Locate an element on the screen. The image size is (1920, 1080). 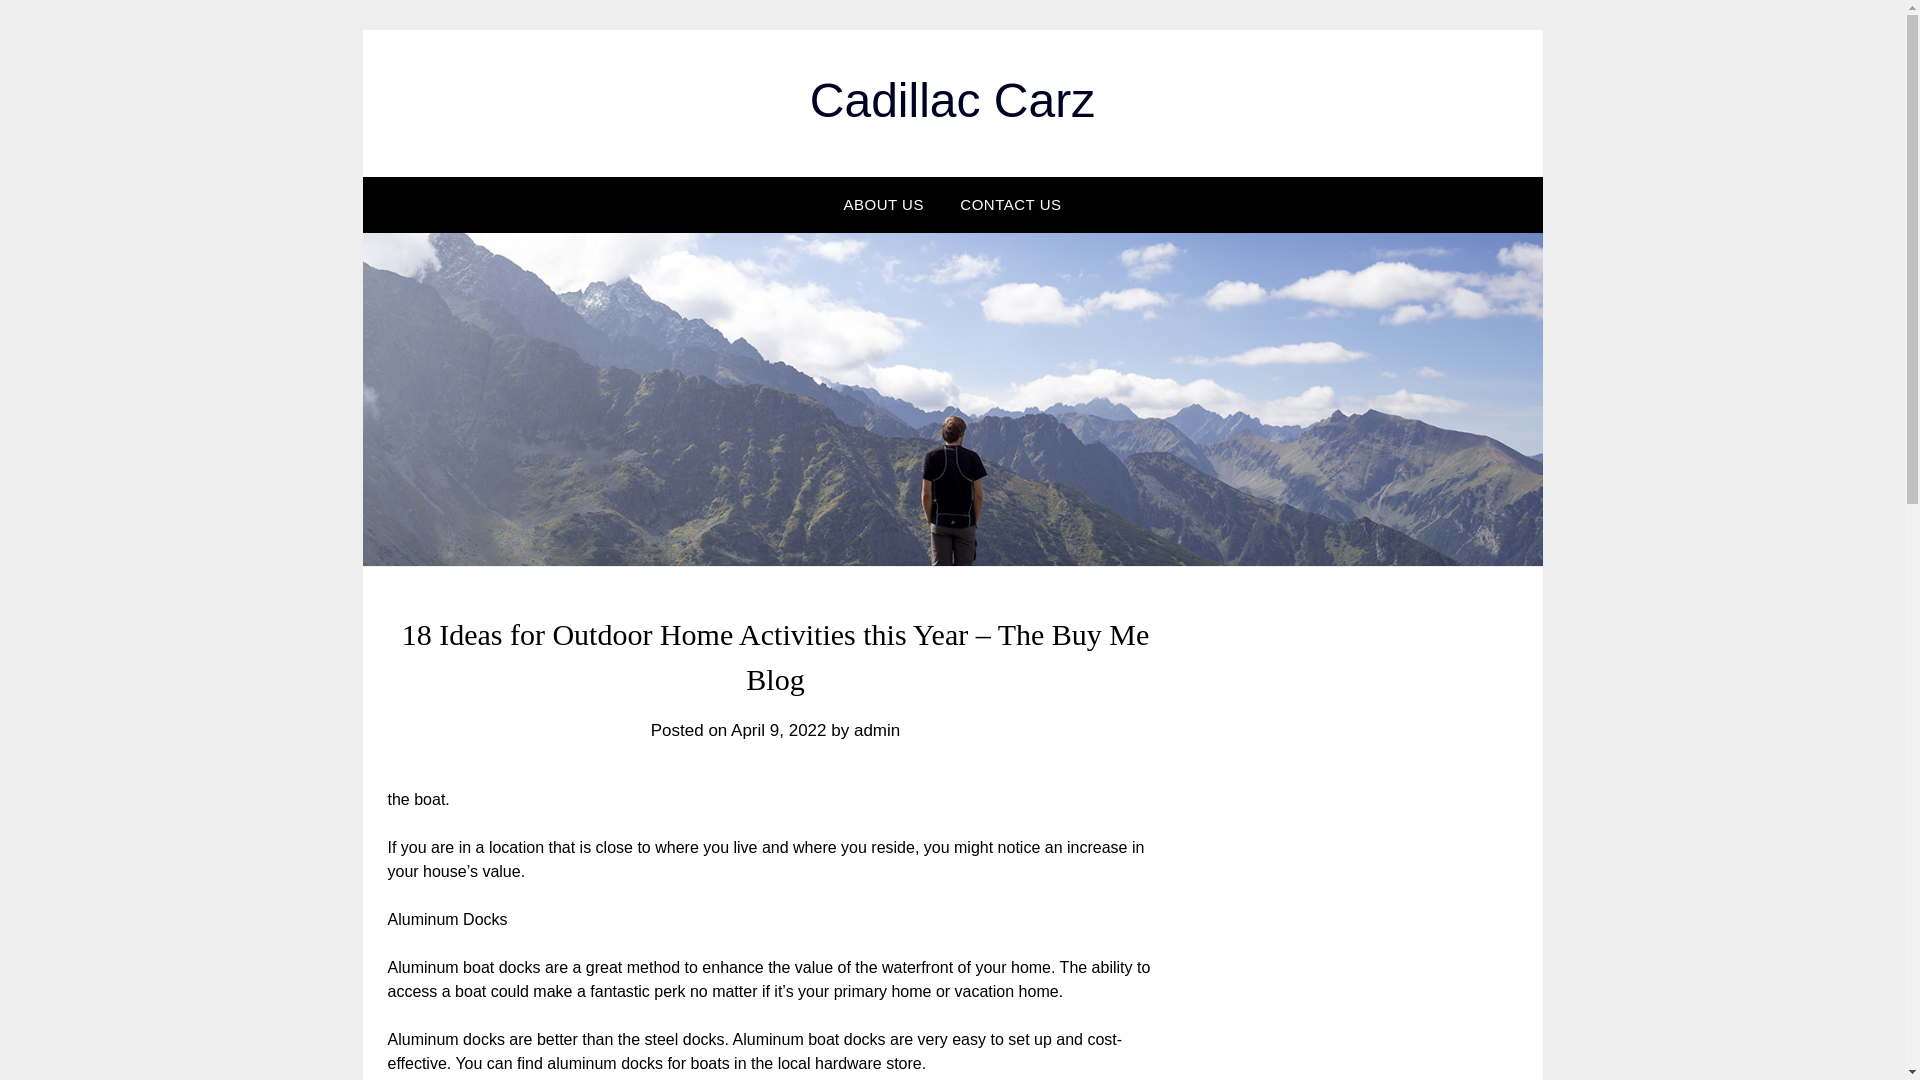
CONTACT US is located at coordinates (1010, 205).